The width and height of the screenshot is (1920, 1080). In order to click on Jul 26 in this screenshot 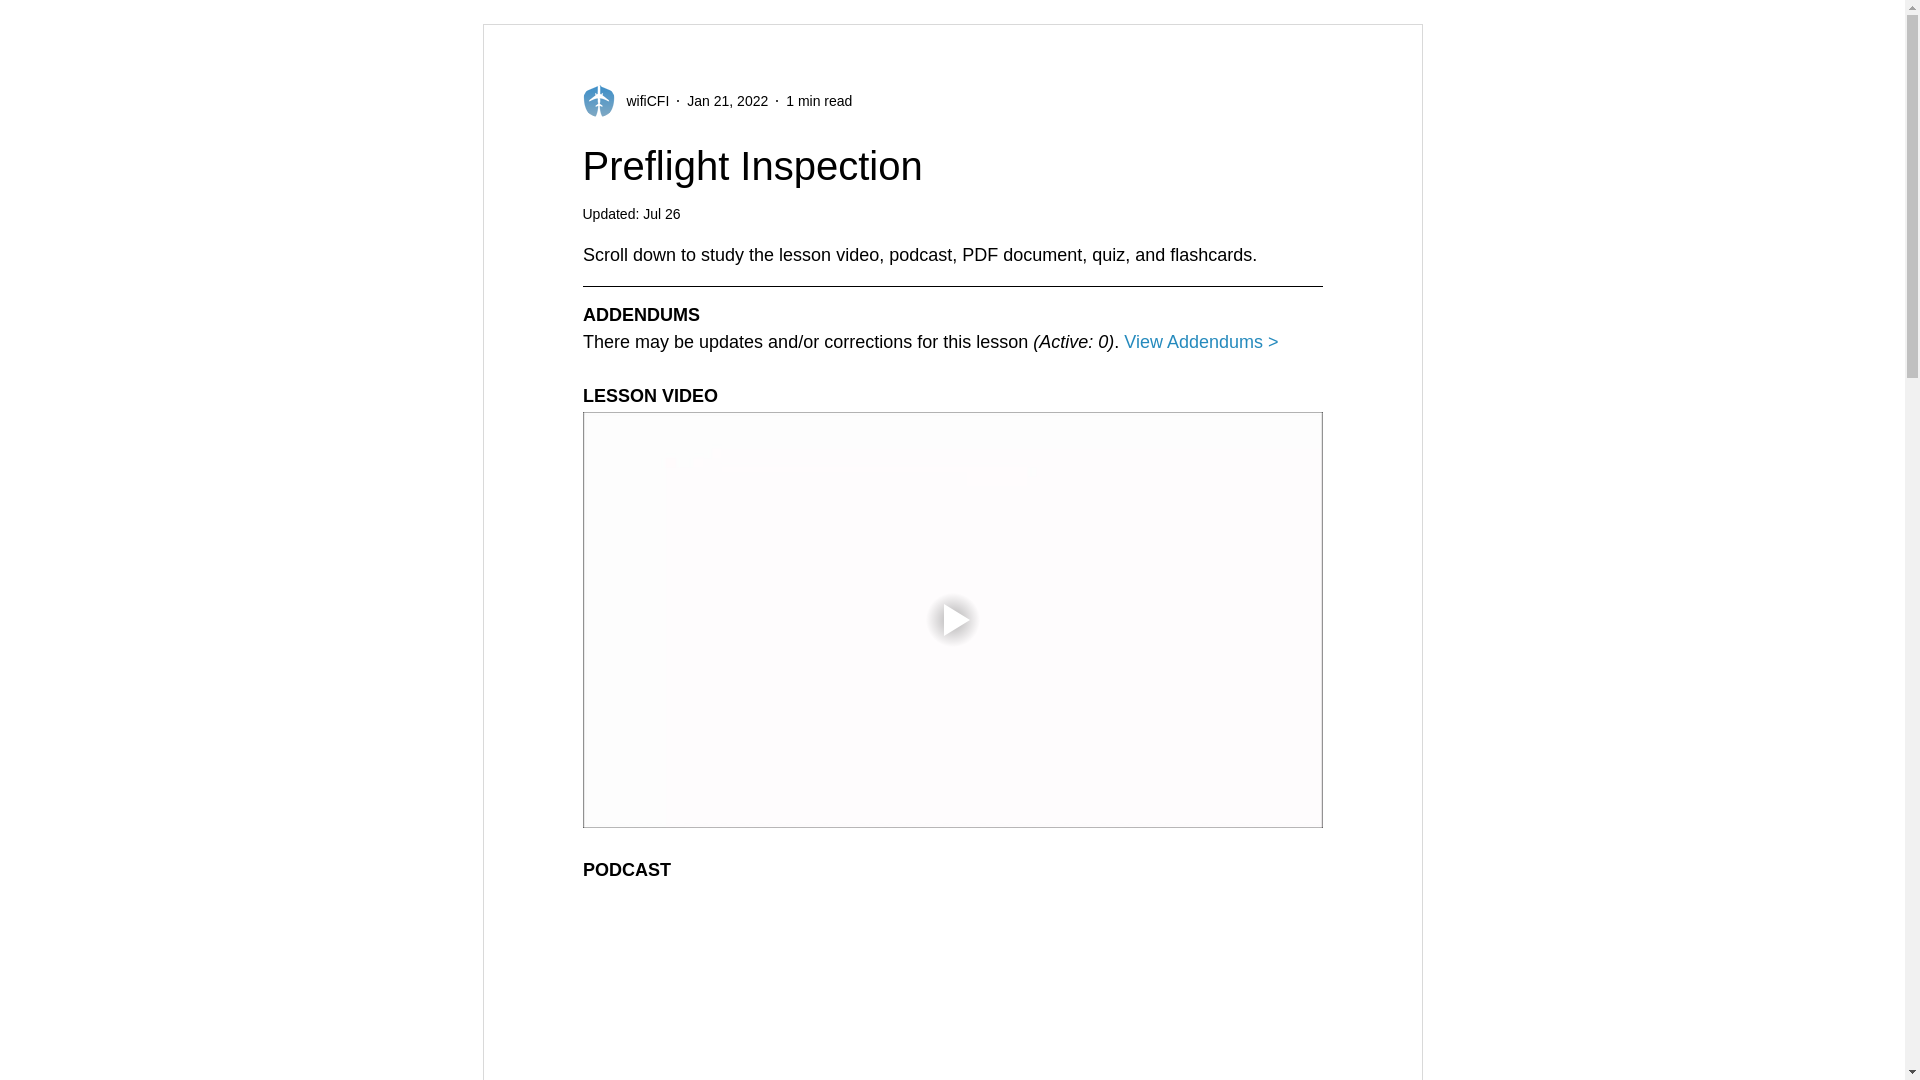, I will do `click(661, 214)`.